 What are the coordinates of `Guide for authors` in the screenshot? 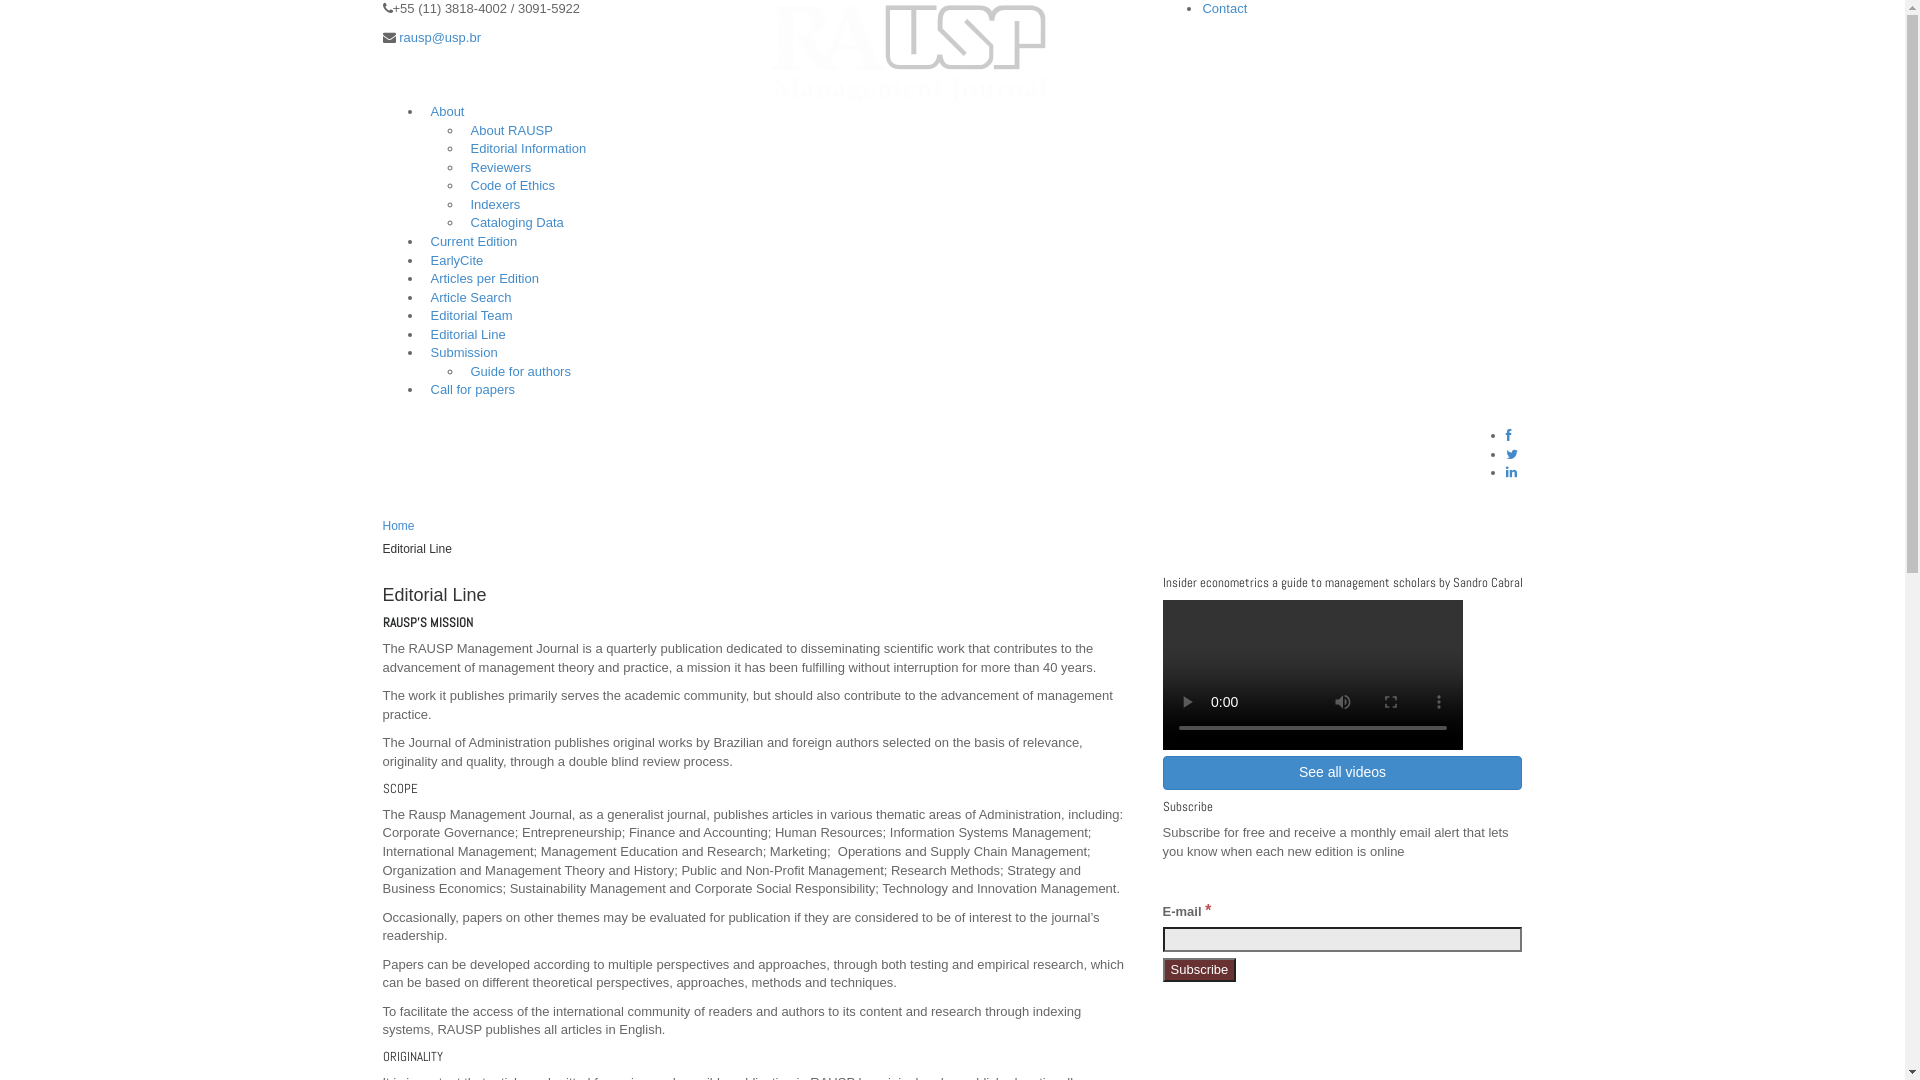 It's located at (520, 372).